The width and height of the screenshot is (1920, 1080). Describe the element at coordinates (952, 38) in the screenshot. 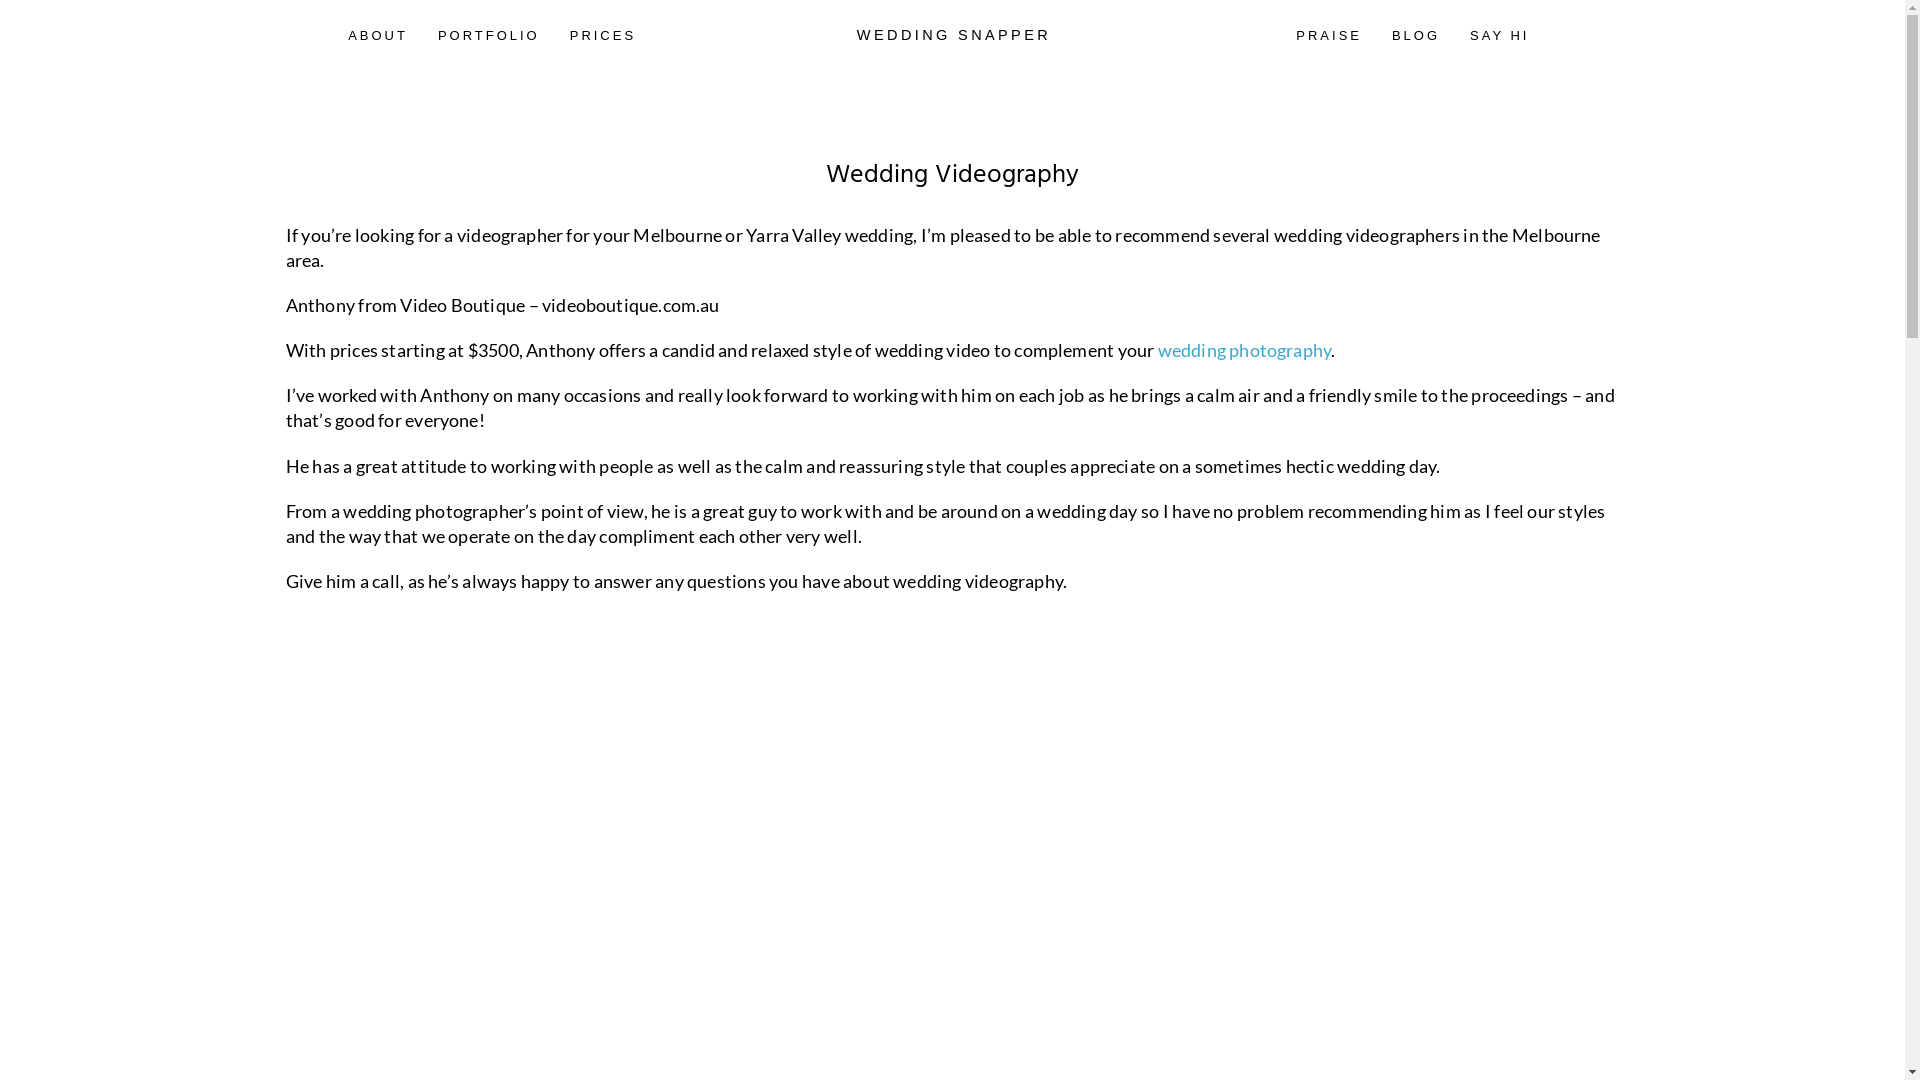

I see `WEDDING SNAPPER` at that location.